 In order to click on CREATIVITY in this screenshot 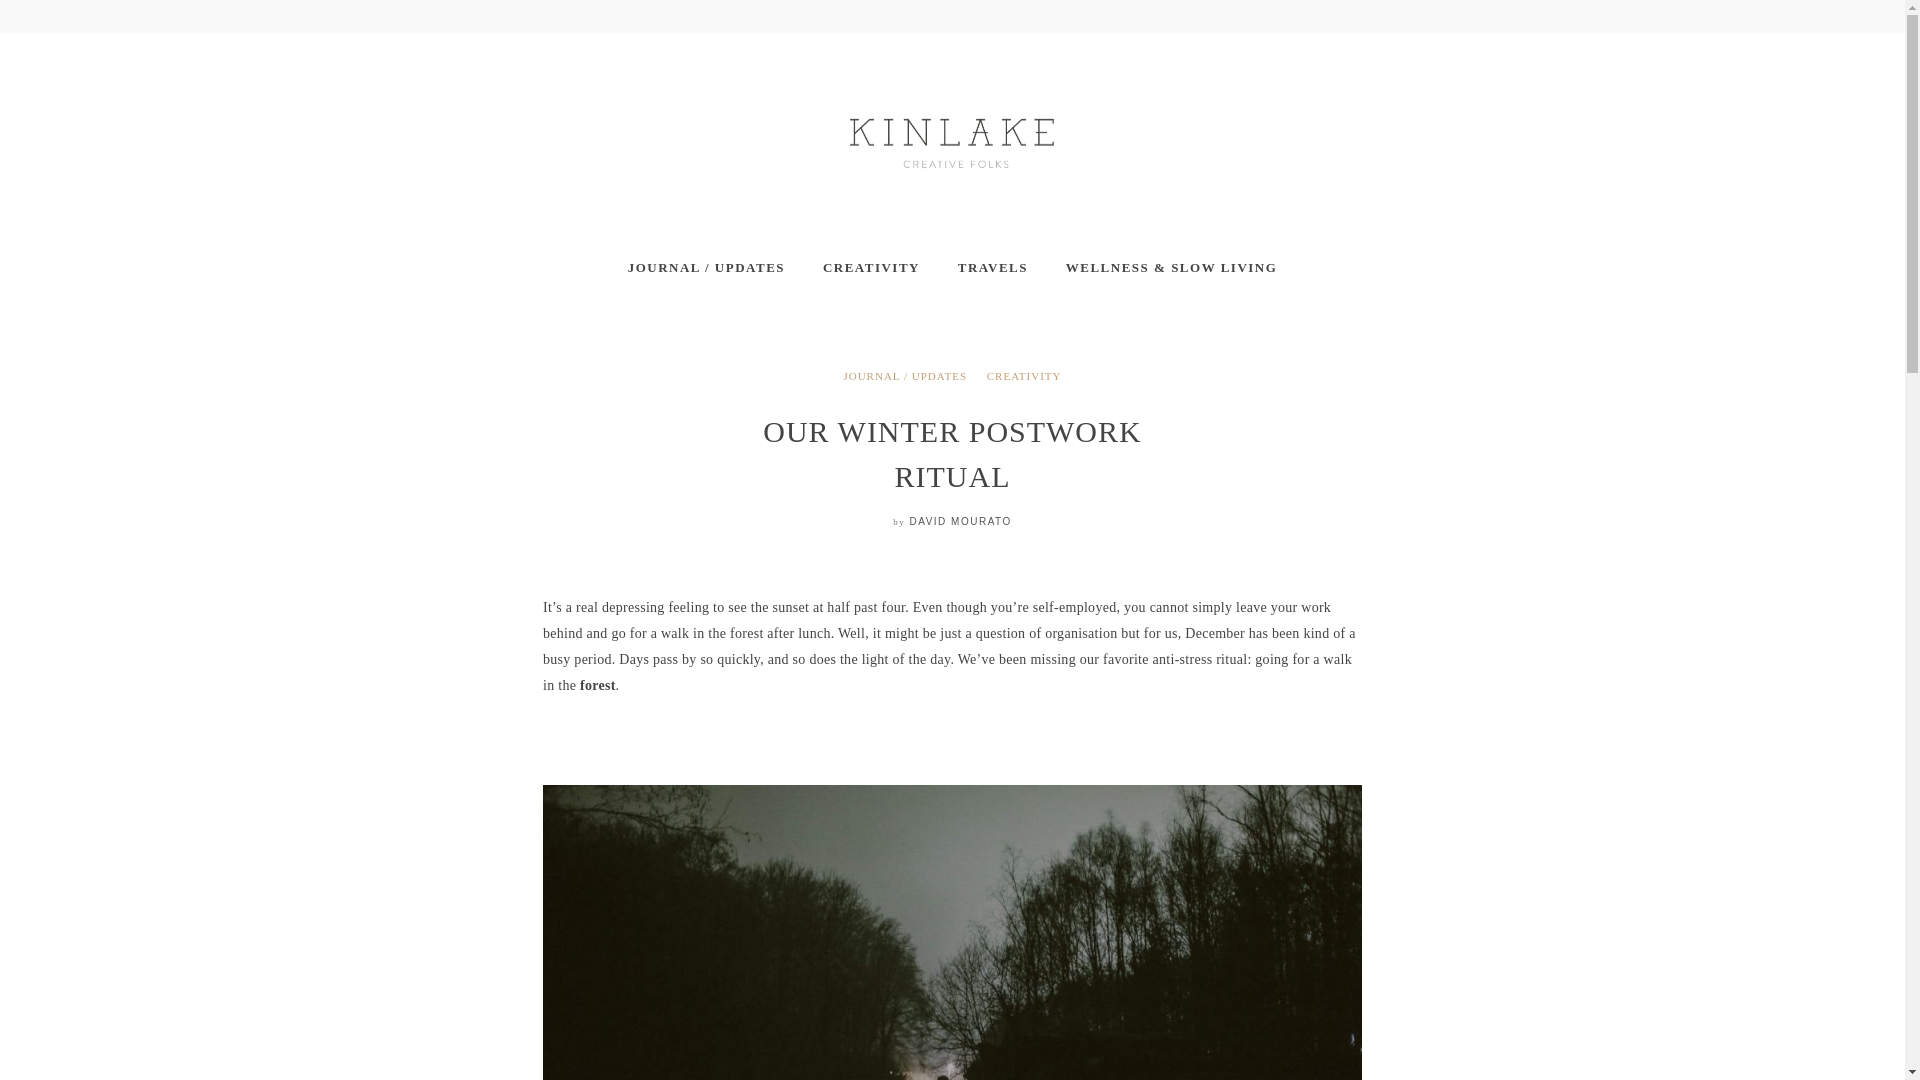, I will do `click(1024, 376)`.